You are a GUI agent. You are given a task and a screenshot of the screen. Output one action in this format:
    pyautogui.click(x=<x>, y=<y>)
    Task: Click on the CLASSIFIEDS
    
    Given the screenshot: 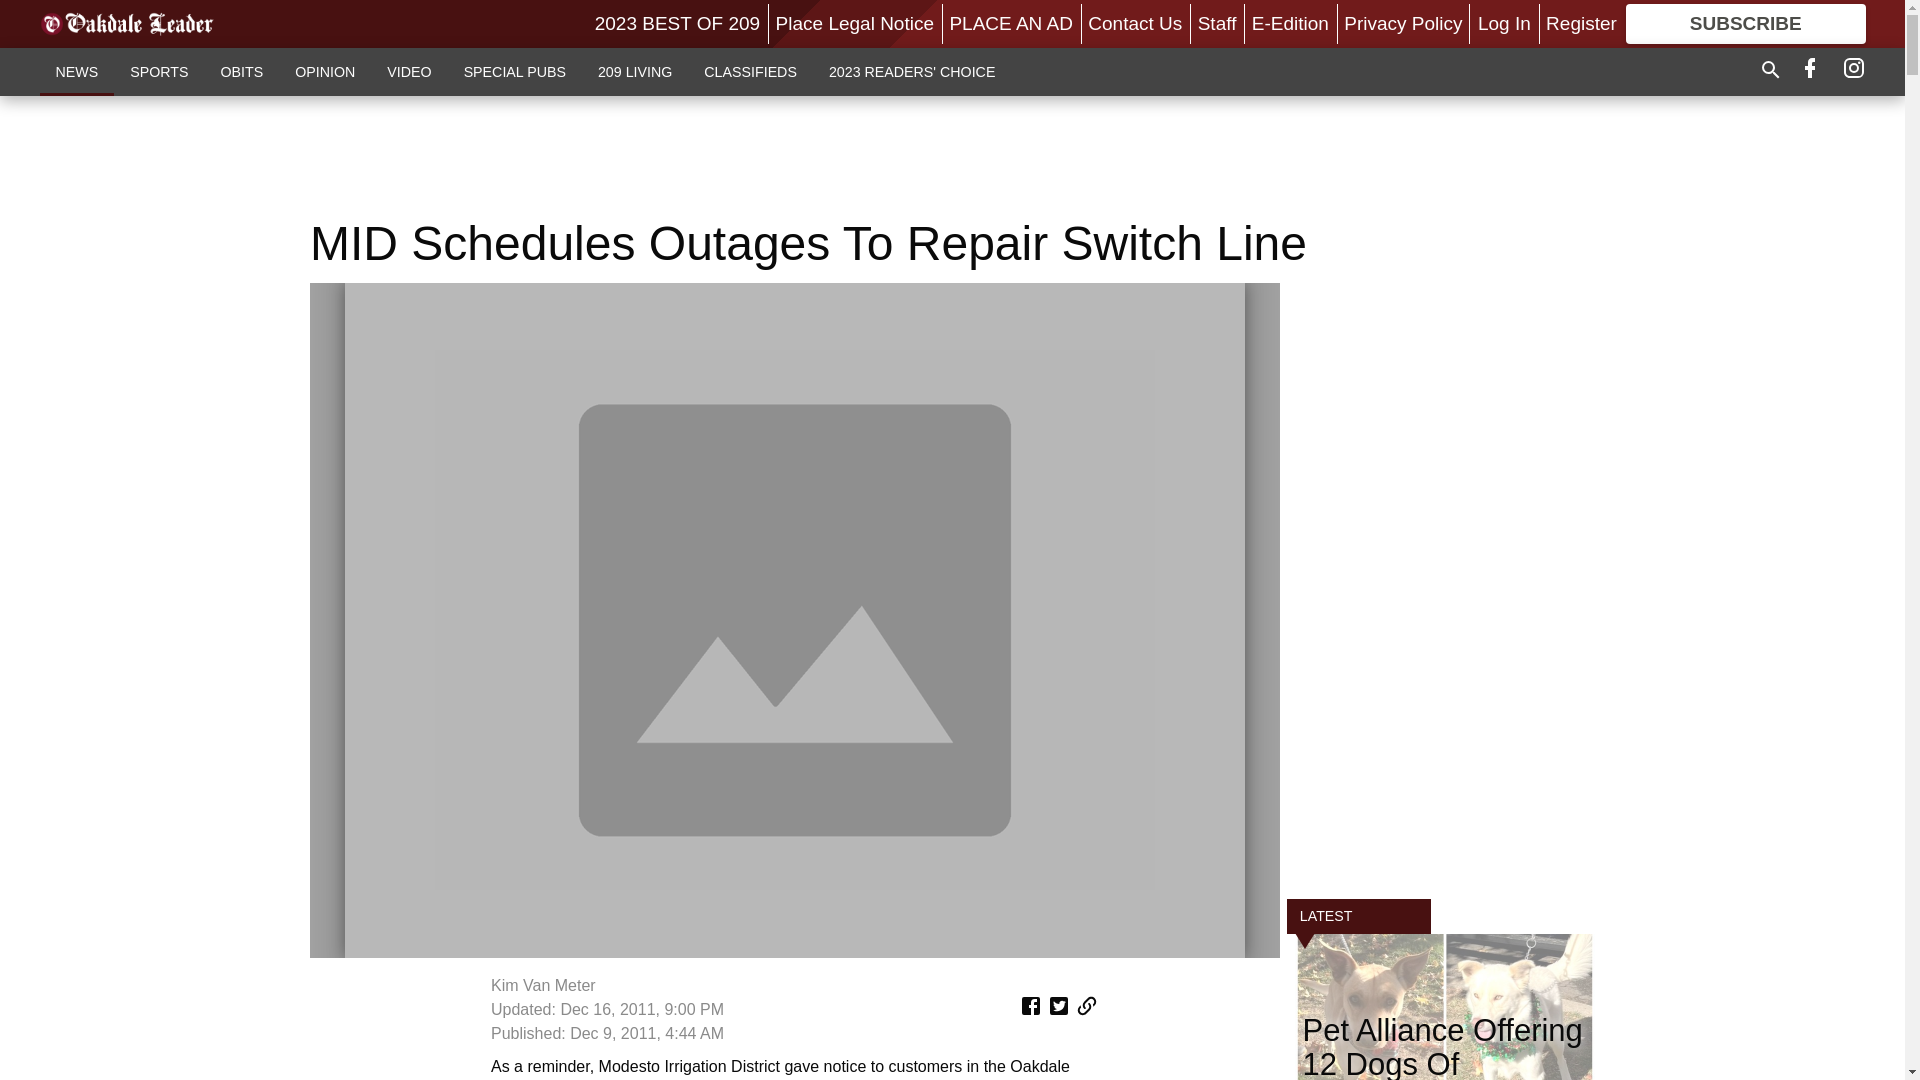 What is the action you would take?
    pyautogui.click(x=750, y=71)
    